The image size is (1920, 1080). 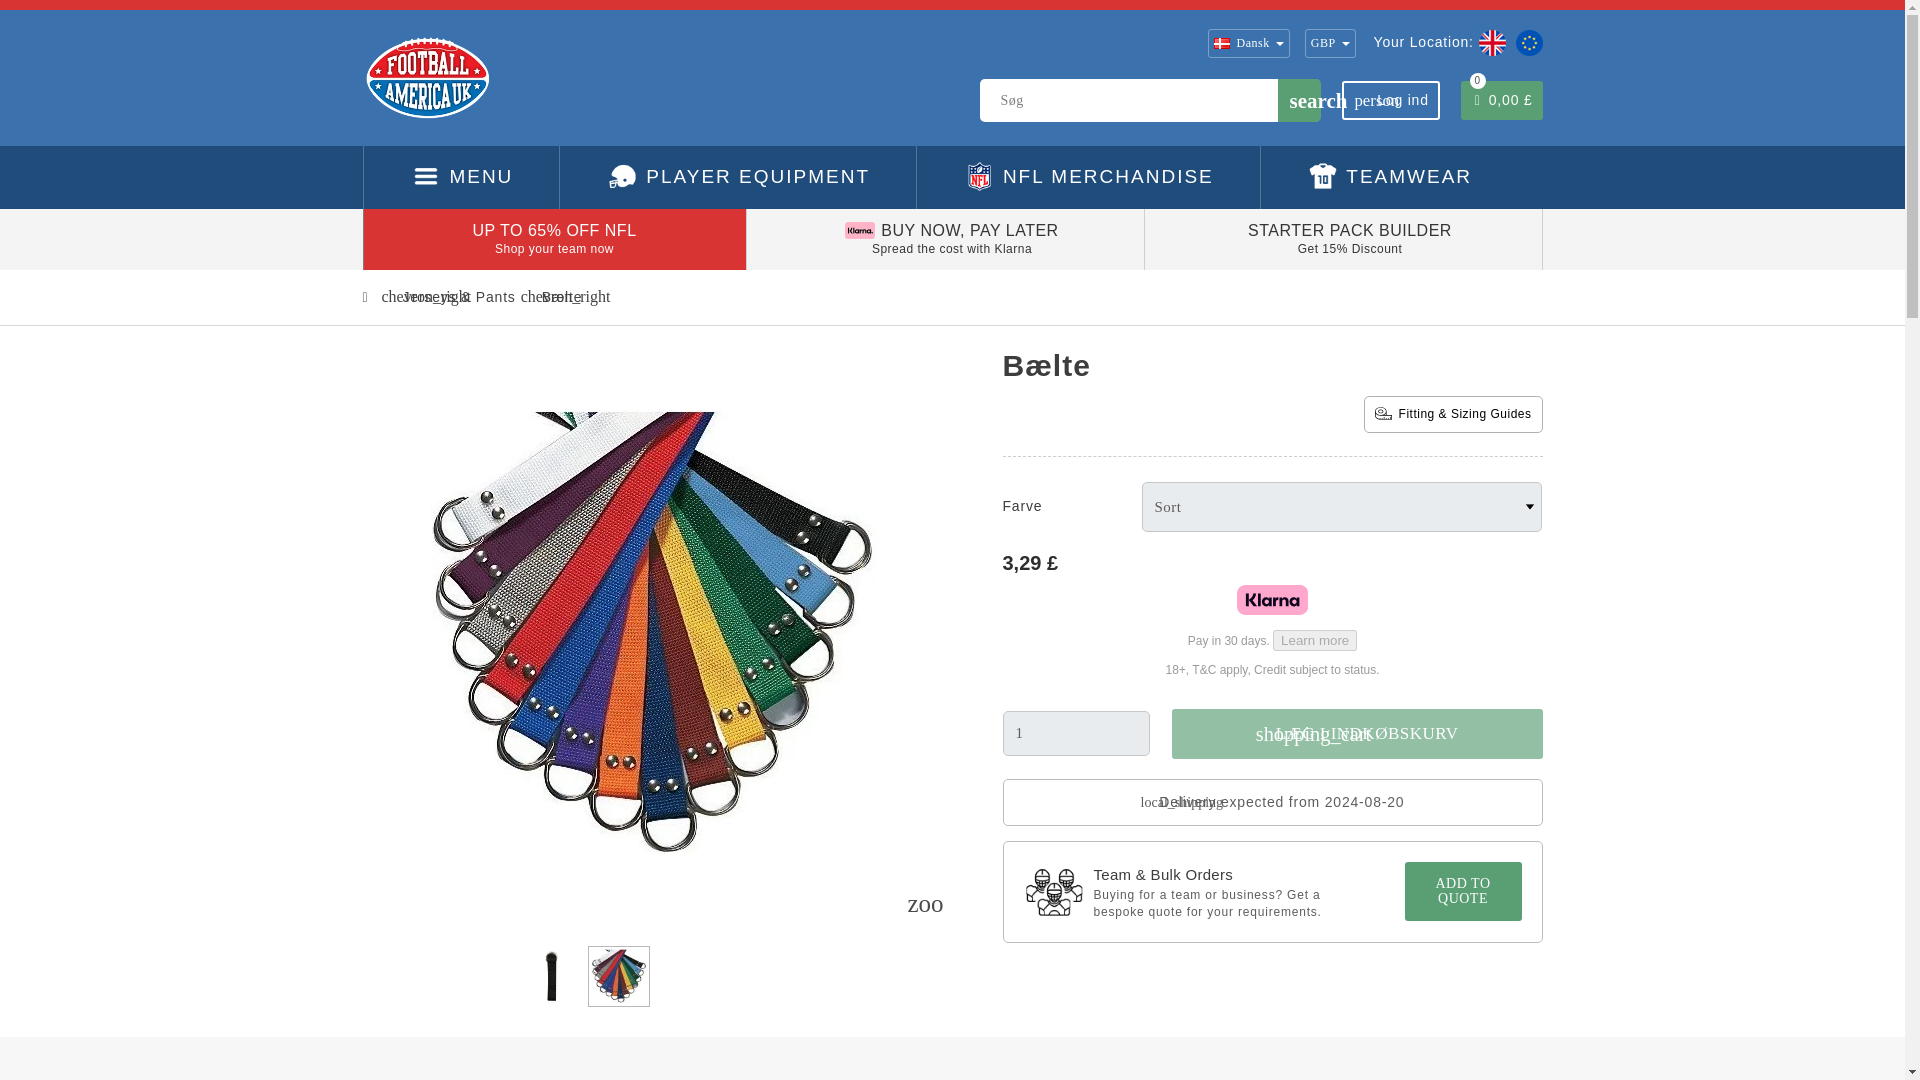 What do you see at coordinates (1088, 177) in the screenshot?
I see `NFL MERCHANDISE` at bounding box center [1088, 177].